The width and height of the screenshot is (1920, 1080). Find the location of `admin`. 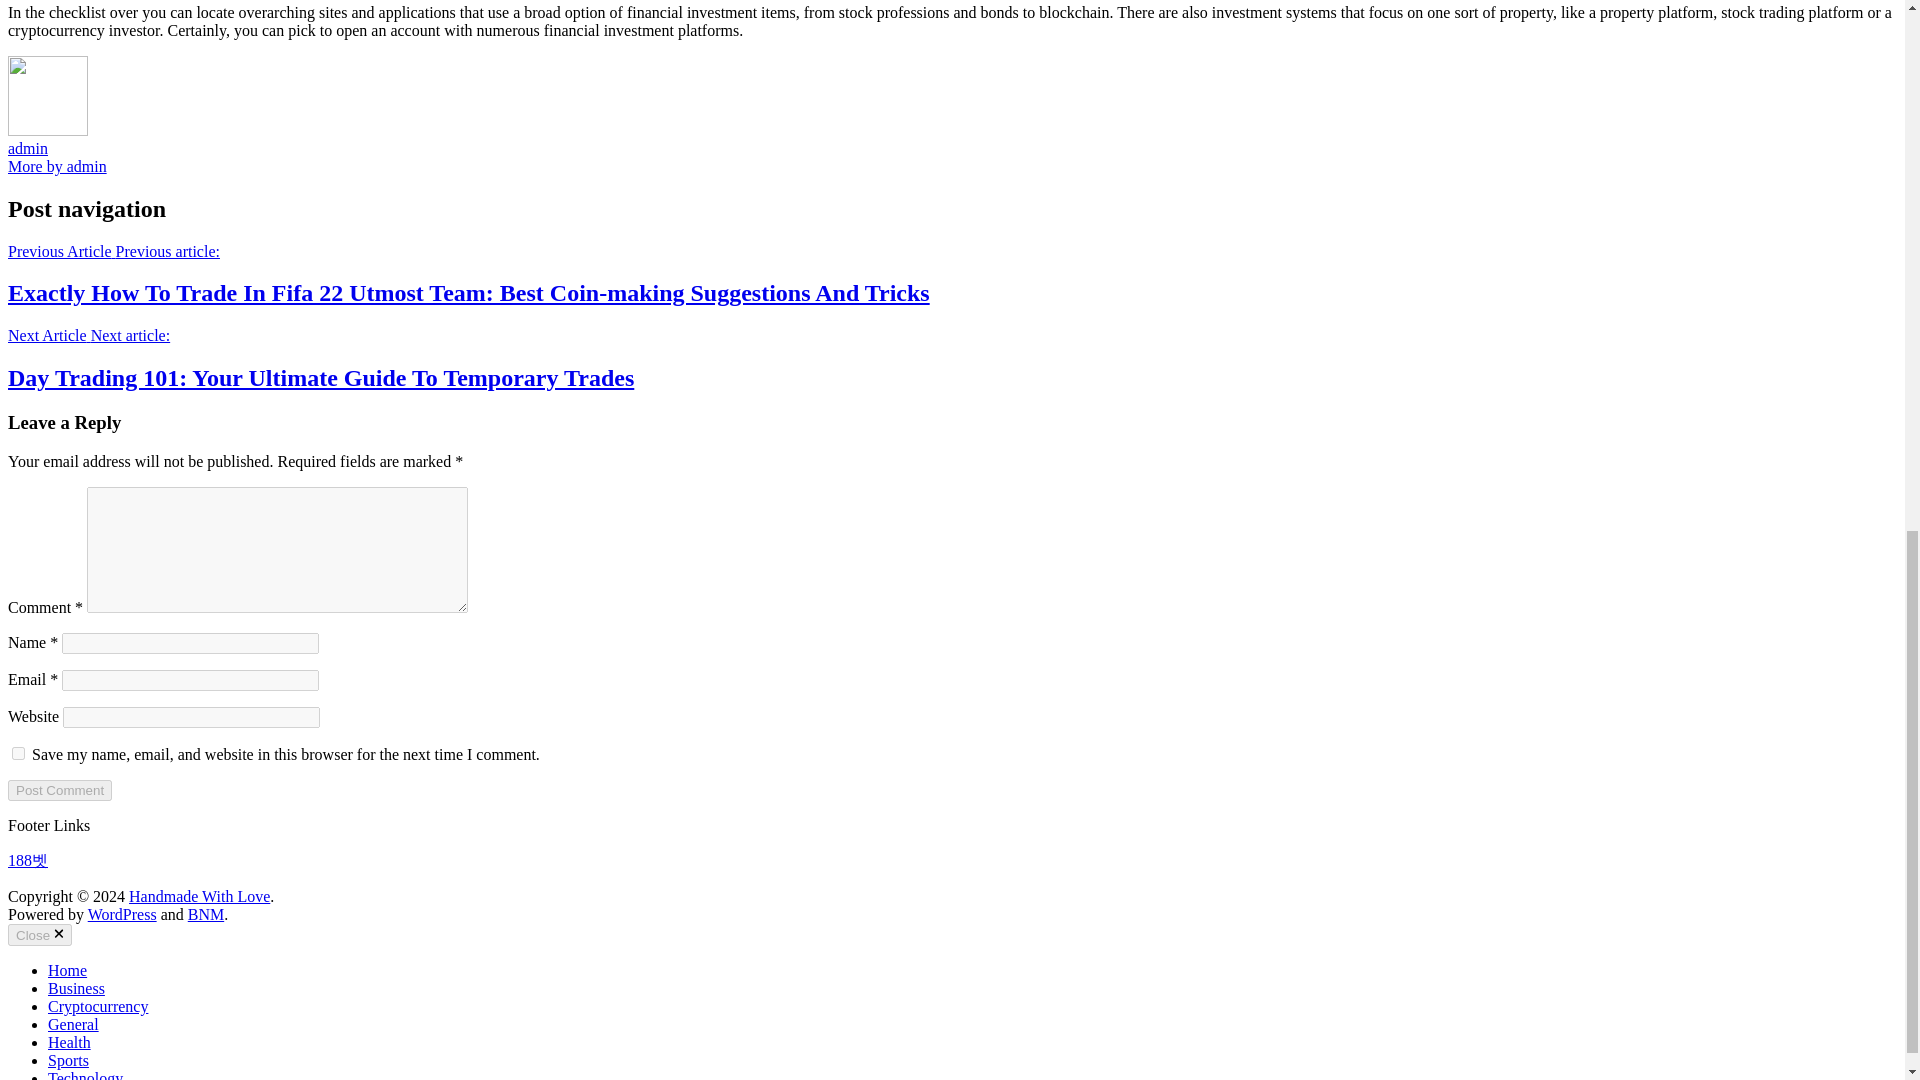

admin is located at coordinates (28, 148).